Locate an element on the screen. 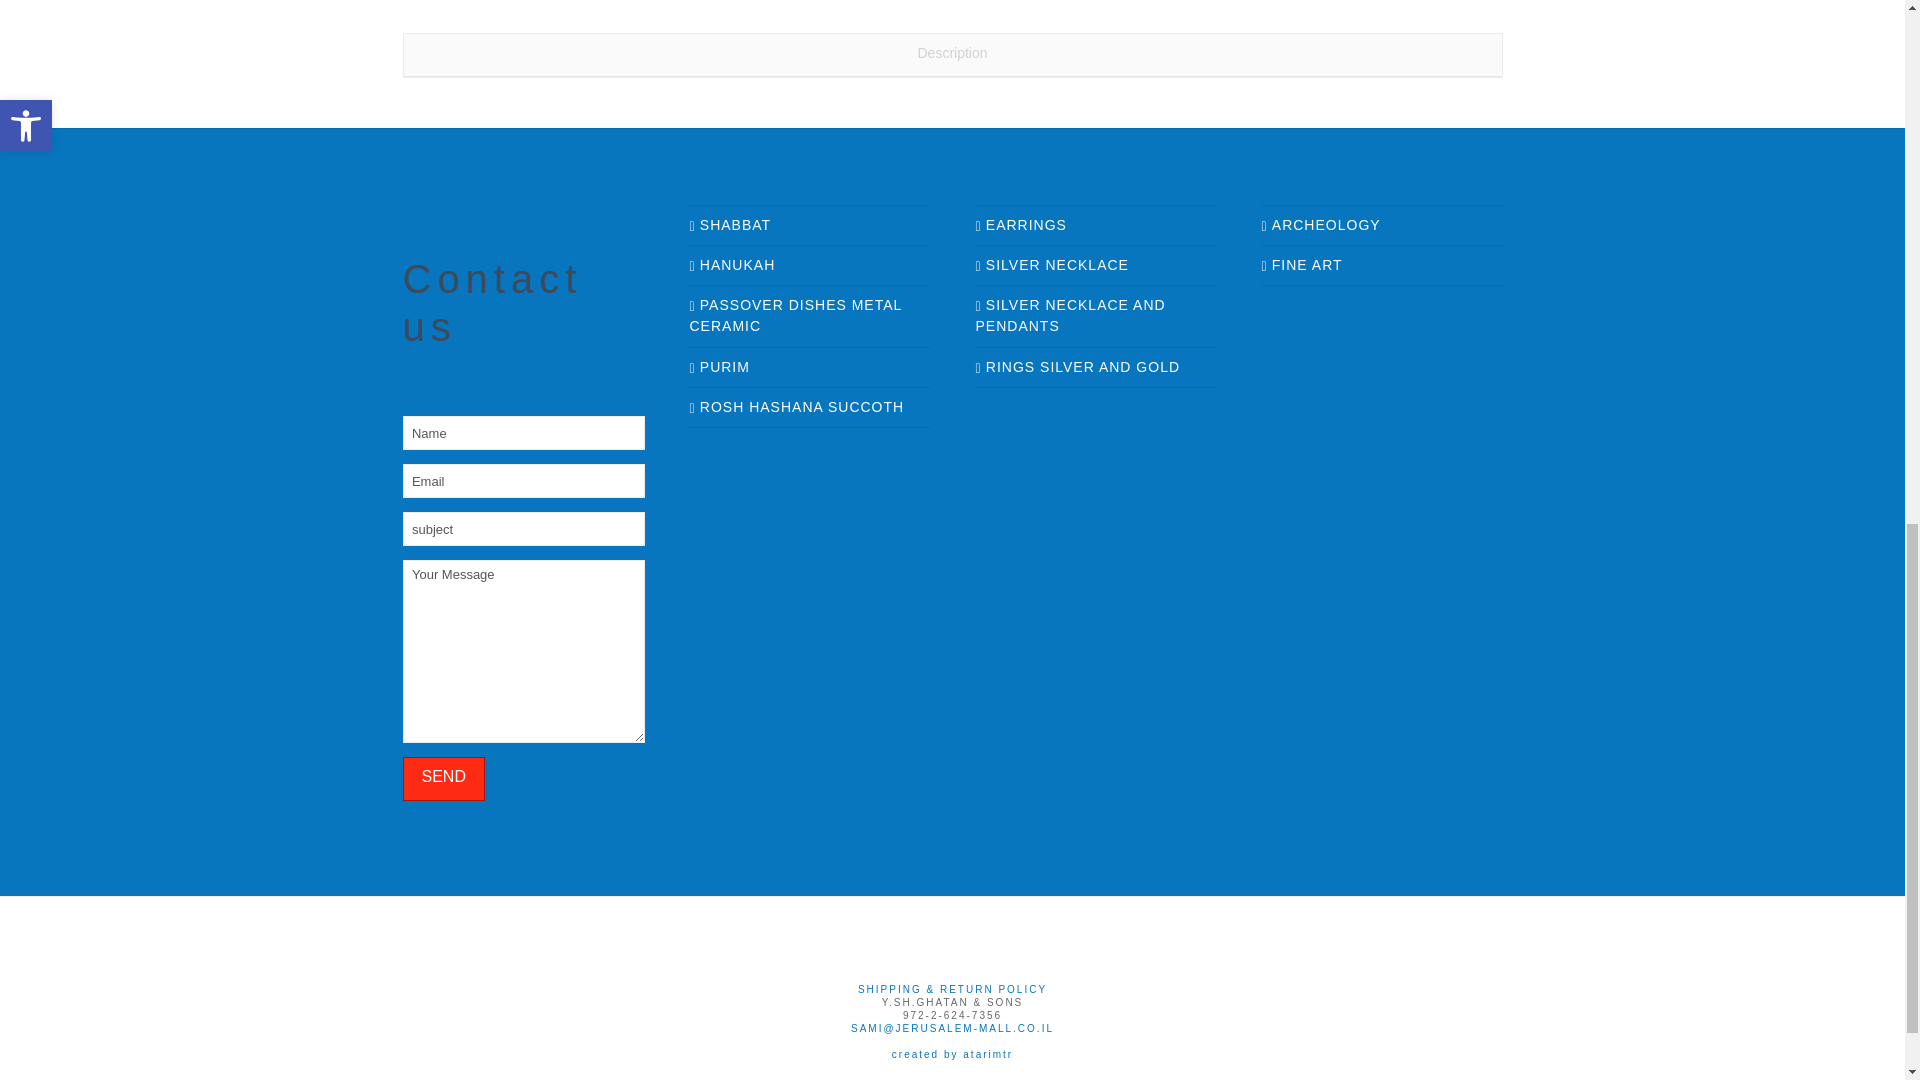 The image size is (1920, 1080). Email is located at coordinates (522, 480).